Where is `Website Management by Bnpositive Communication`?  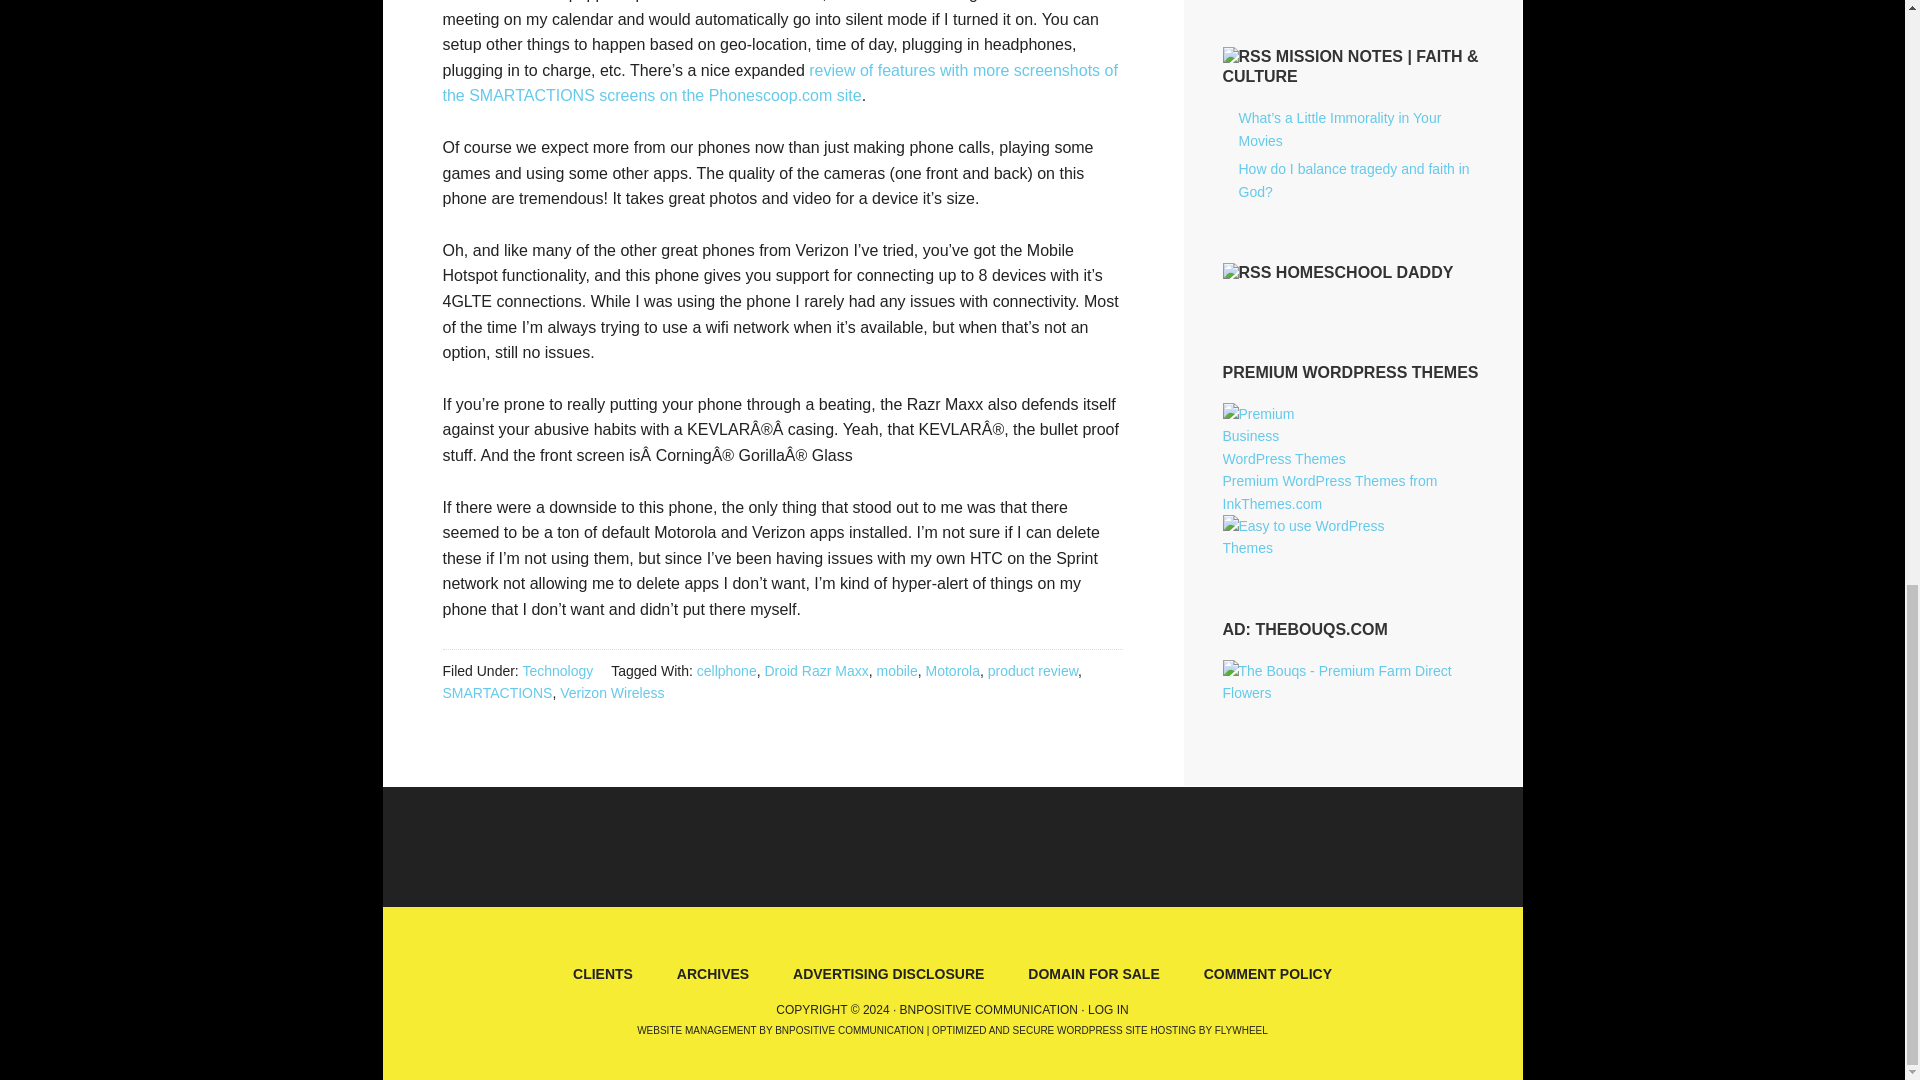
Website Management by Bnpositive Communication is located at coordinates (780, 1030).